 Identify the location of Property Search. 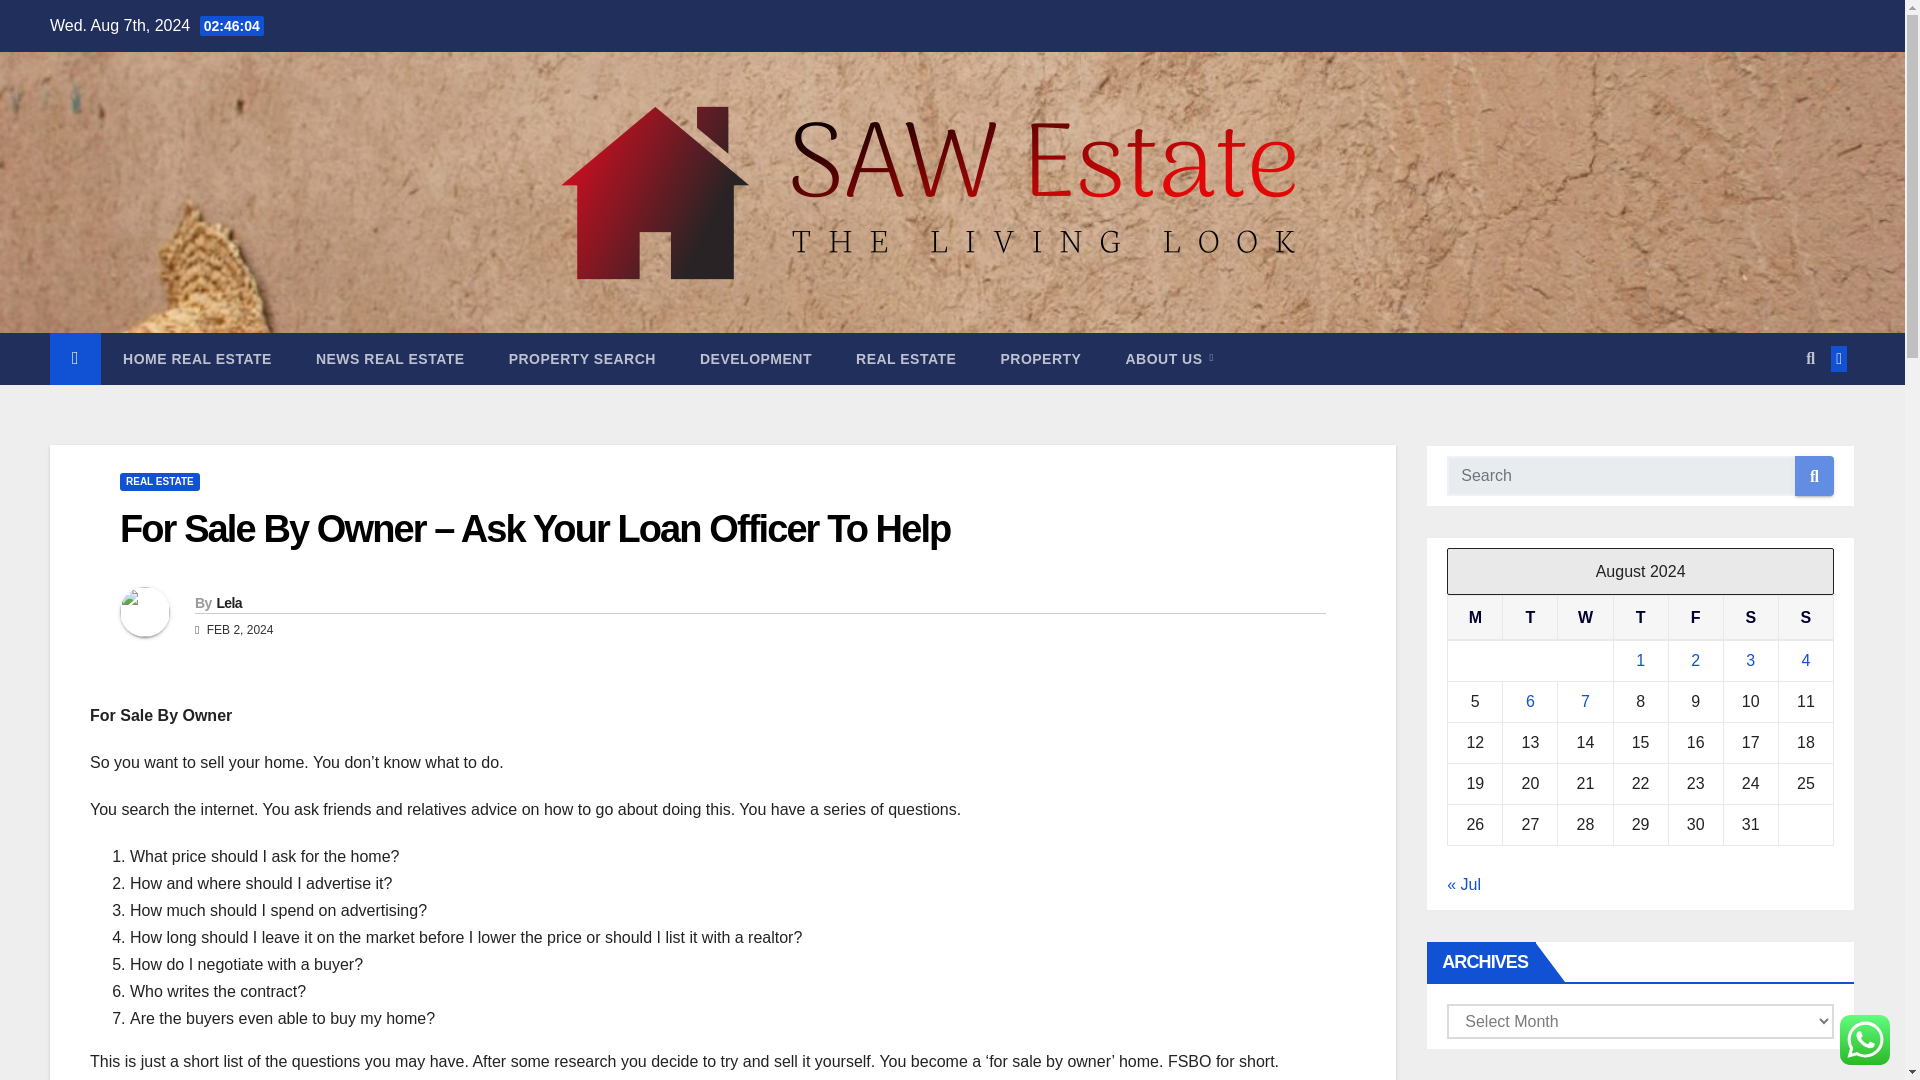
(582, 358).